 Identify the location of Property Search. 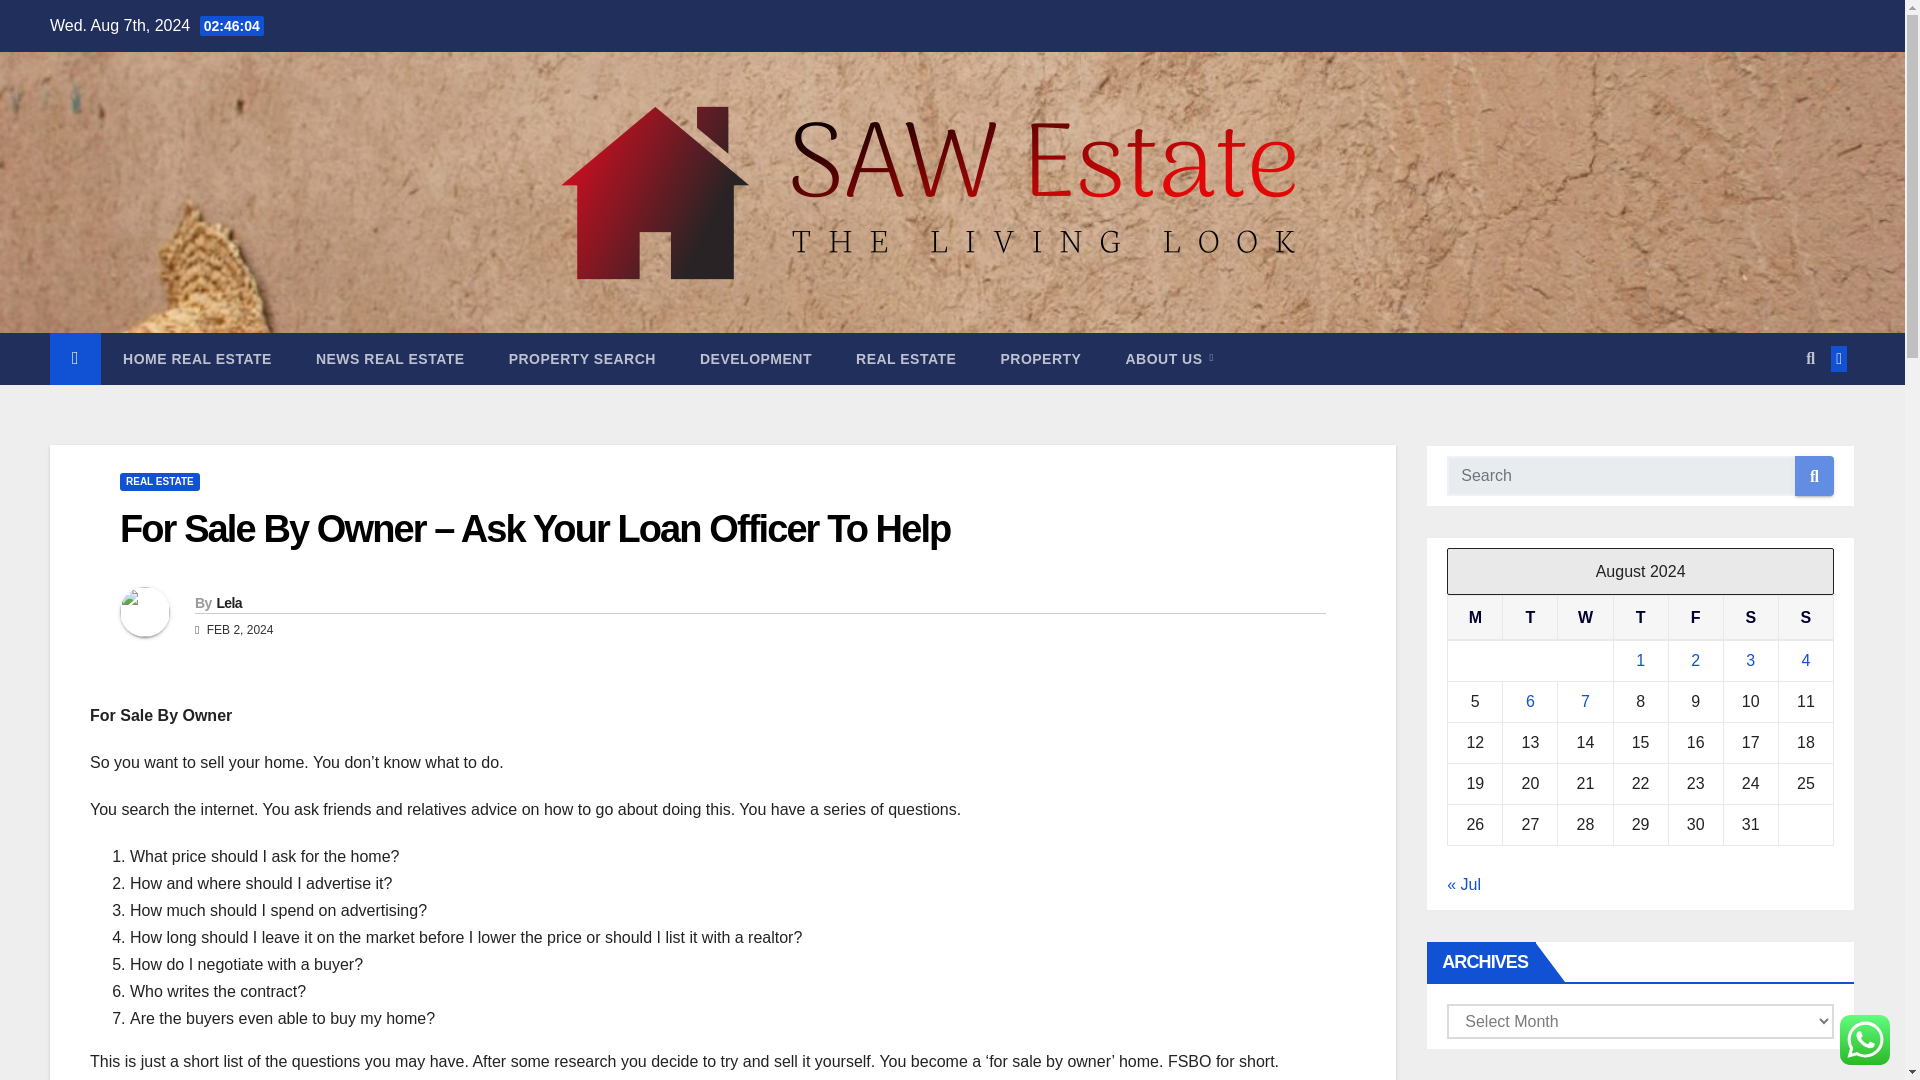
(582, 358).